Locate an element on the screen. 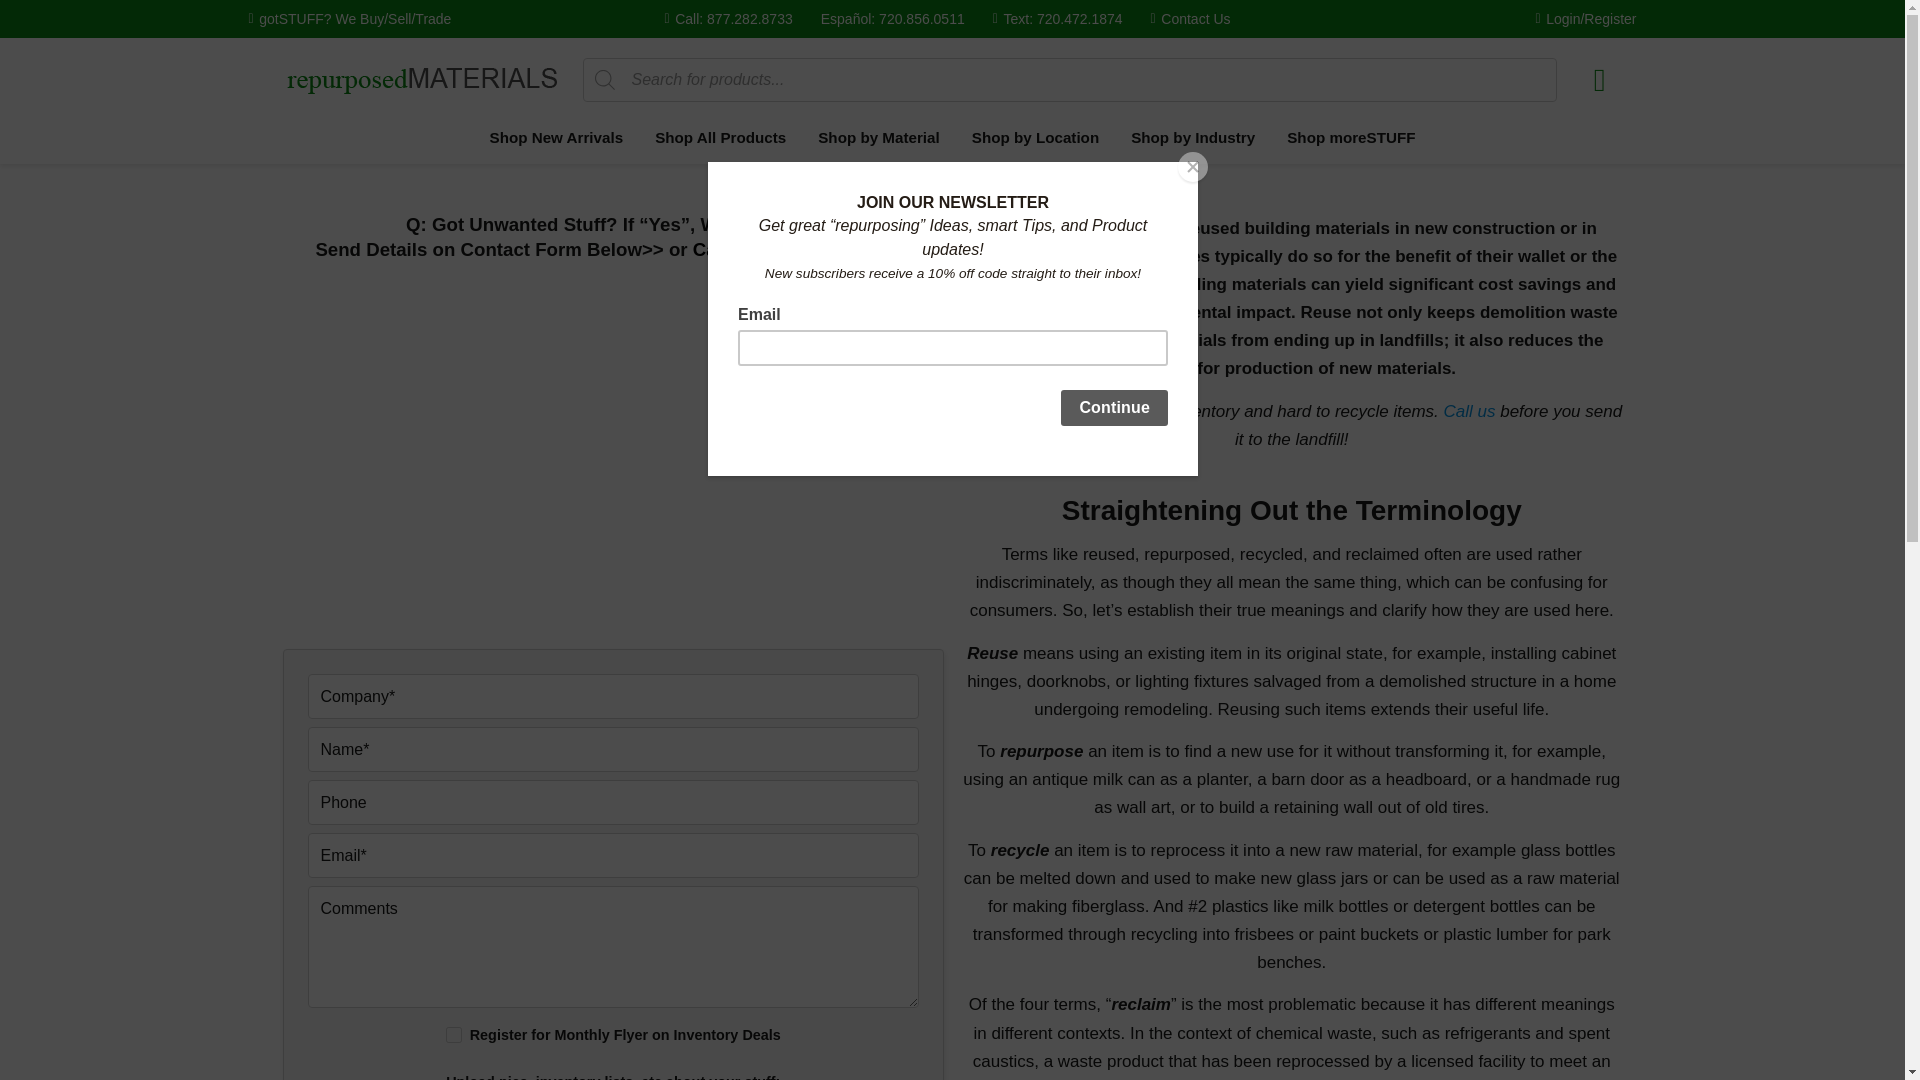  Shop by Location is located at coordinates (1036, 141).